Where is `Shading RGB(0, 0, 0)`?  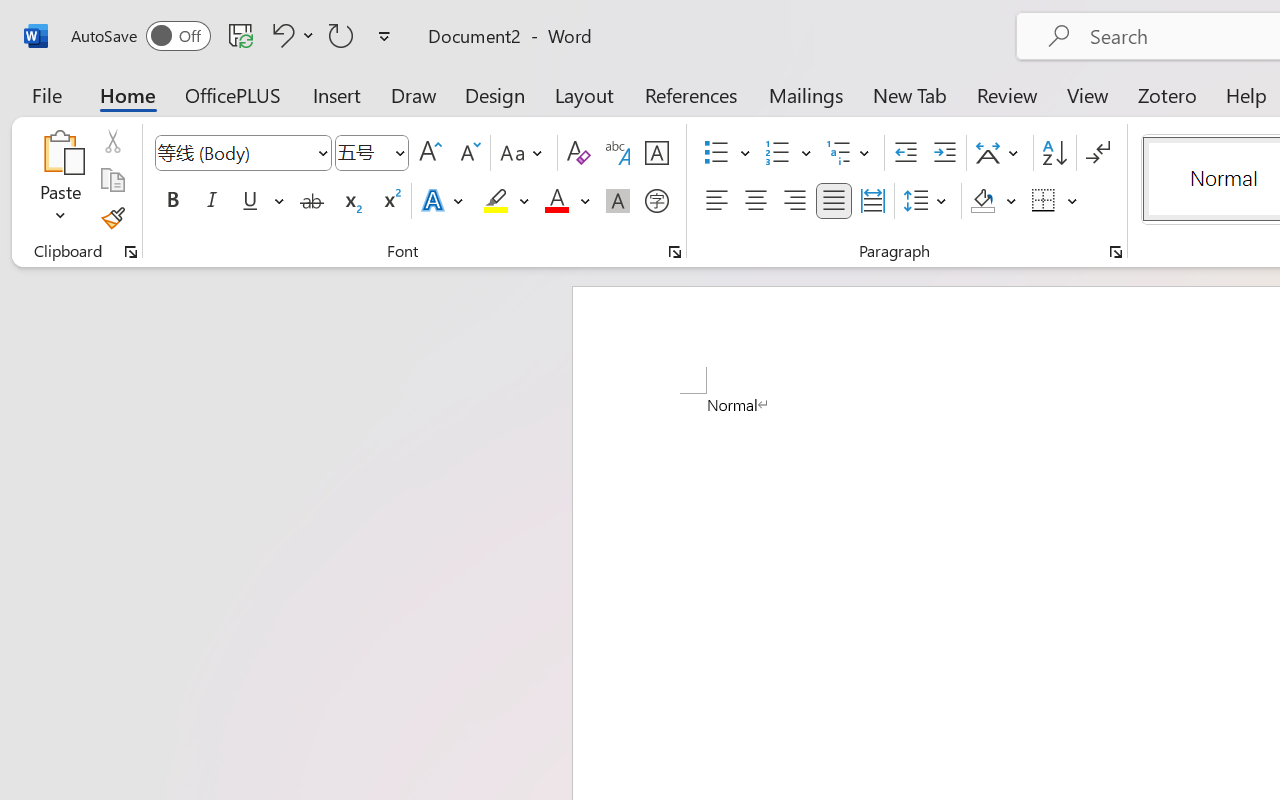 Shading RGB(0, 0, 0) is located at coordinates (982, 201).